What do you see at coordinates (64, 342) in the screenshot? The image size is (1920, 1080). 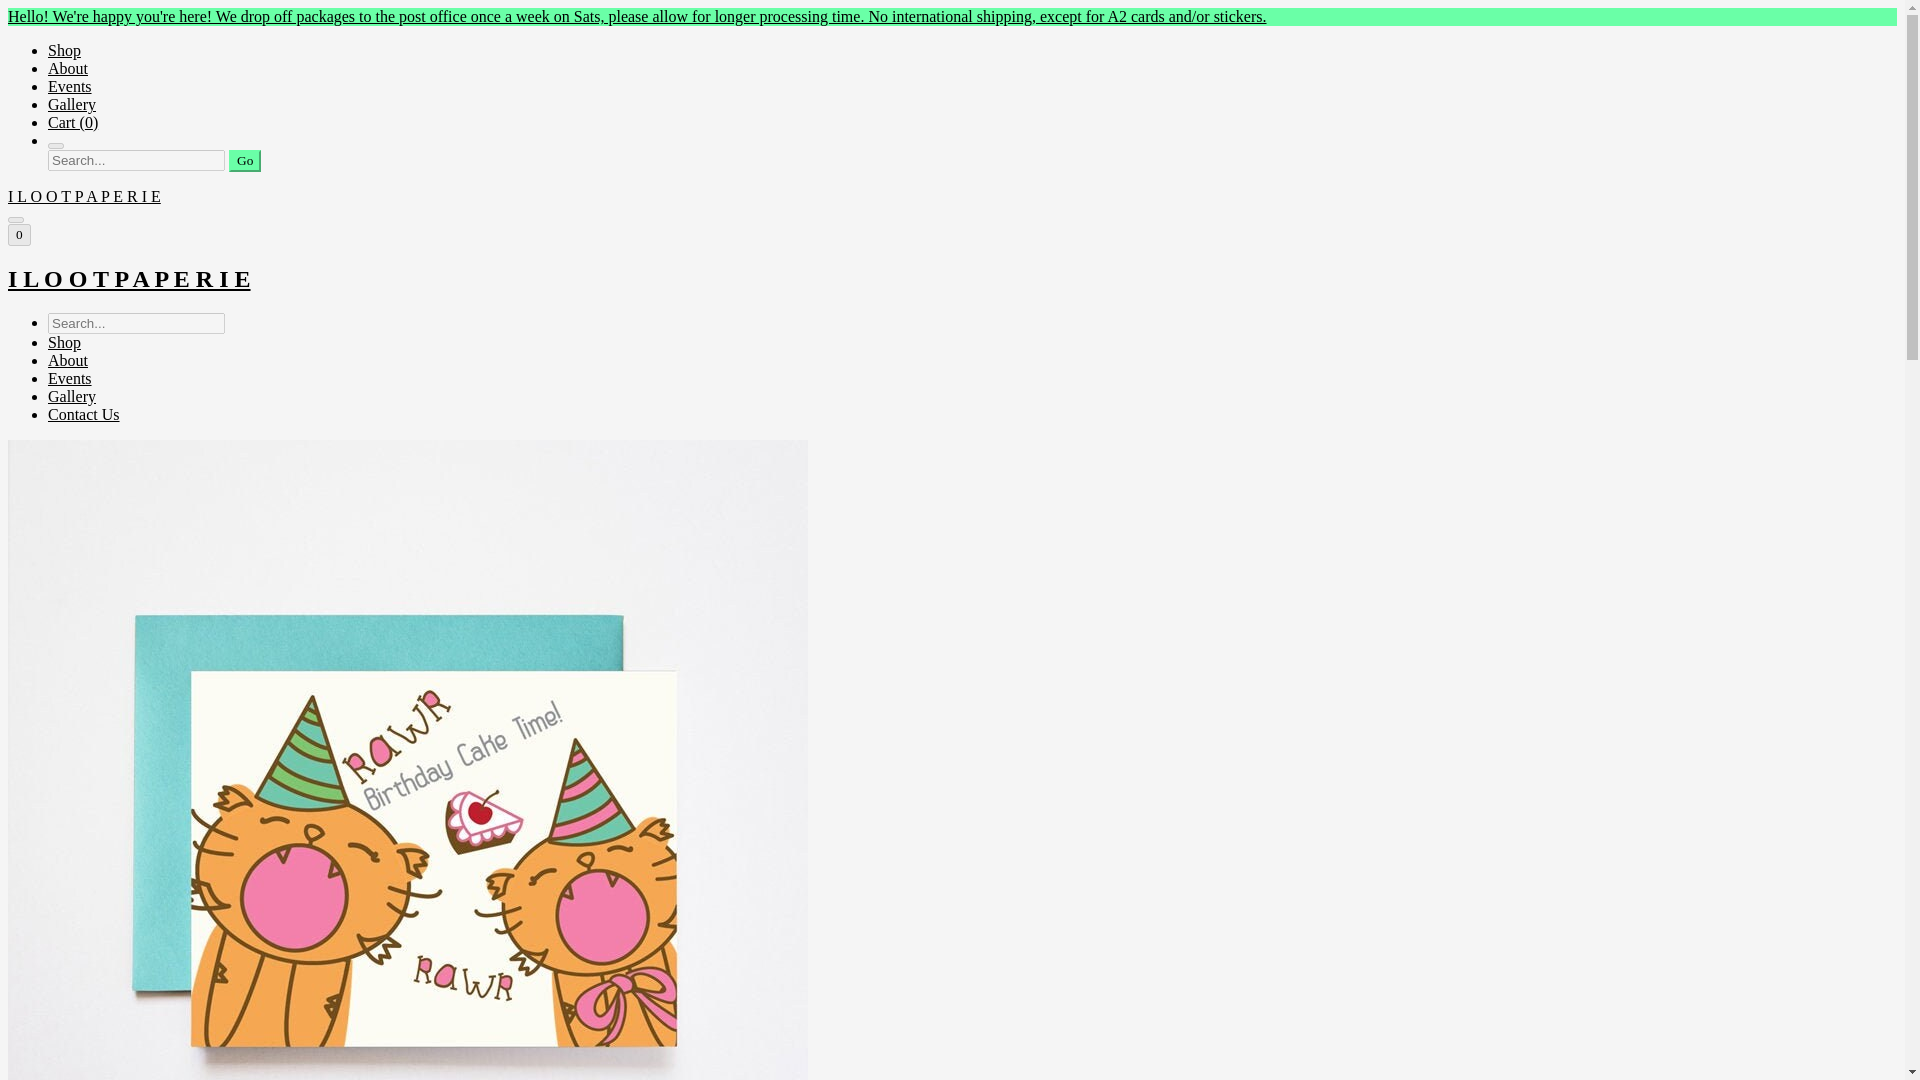 I see `Shop` at bounding box center [64, 342].